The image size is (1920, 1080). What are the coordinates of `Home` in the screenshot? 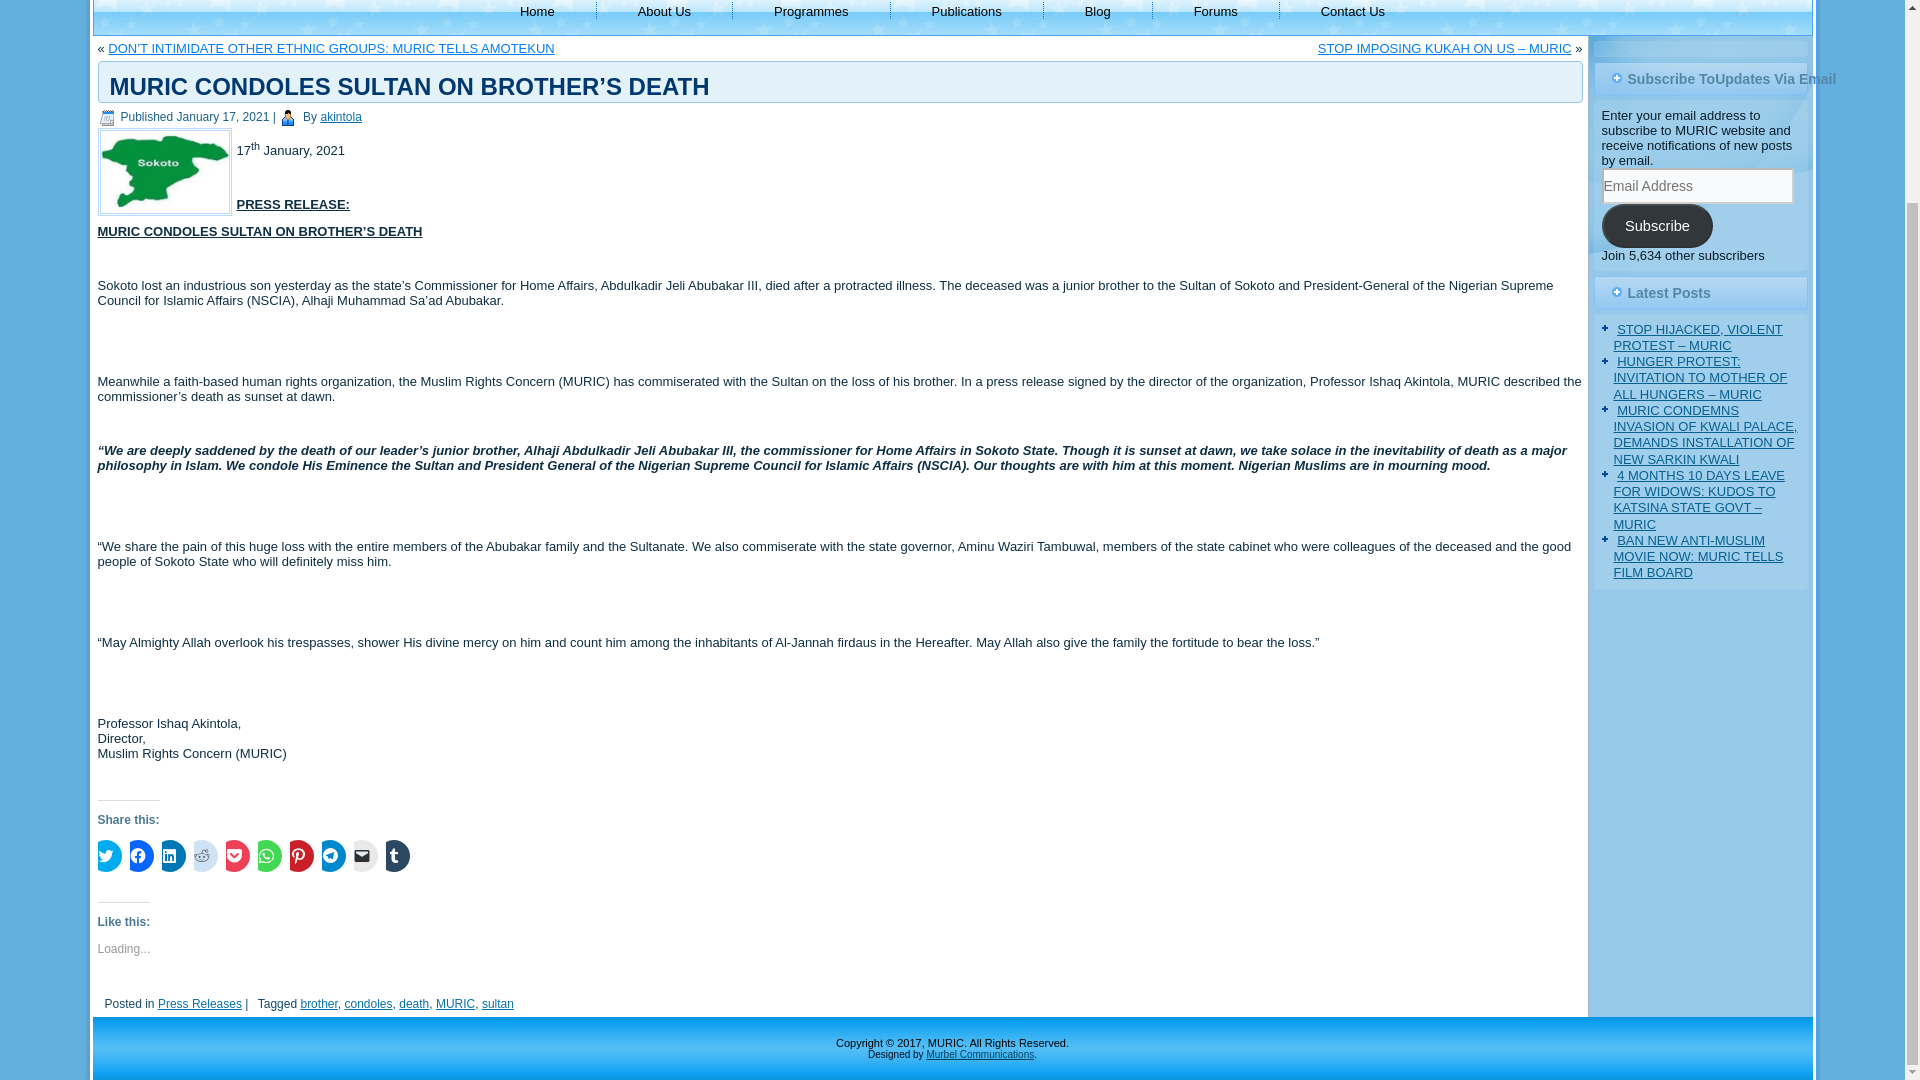 It's located at (536, 14).